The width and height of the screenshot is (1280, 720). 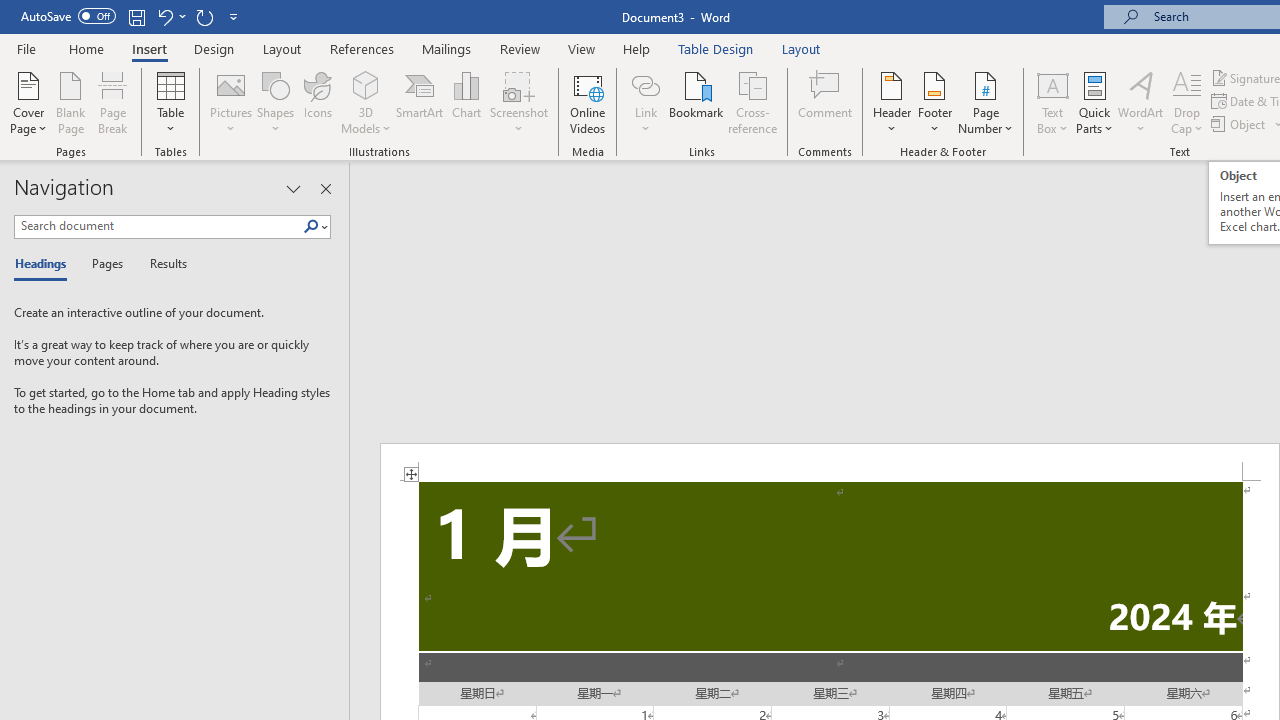 What do you see at coordinates (1240, 124) in the screenshot?
I see `Object...` at bounding box center [1240, 124].